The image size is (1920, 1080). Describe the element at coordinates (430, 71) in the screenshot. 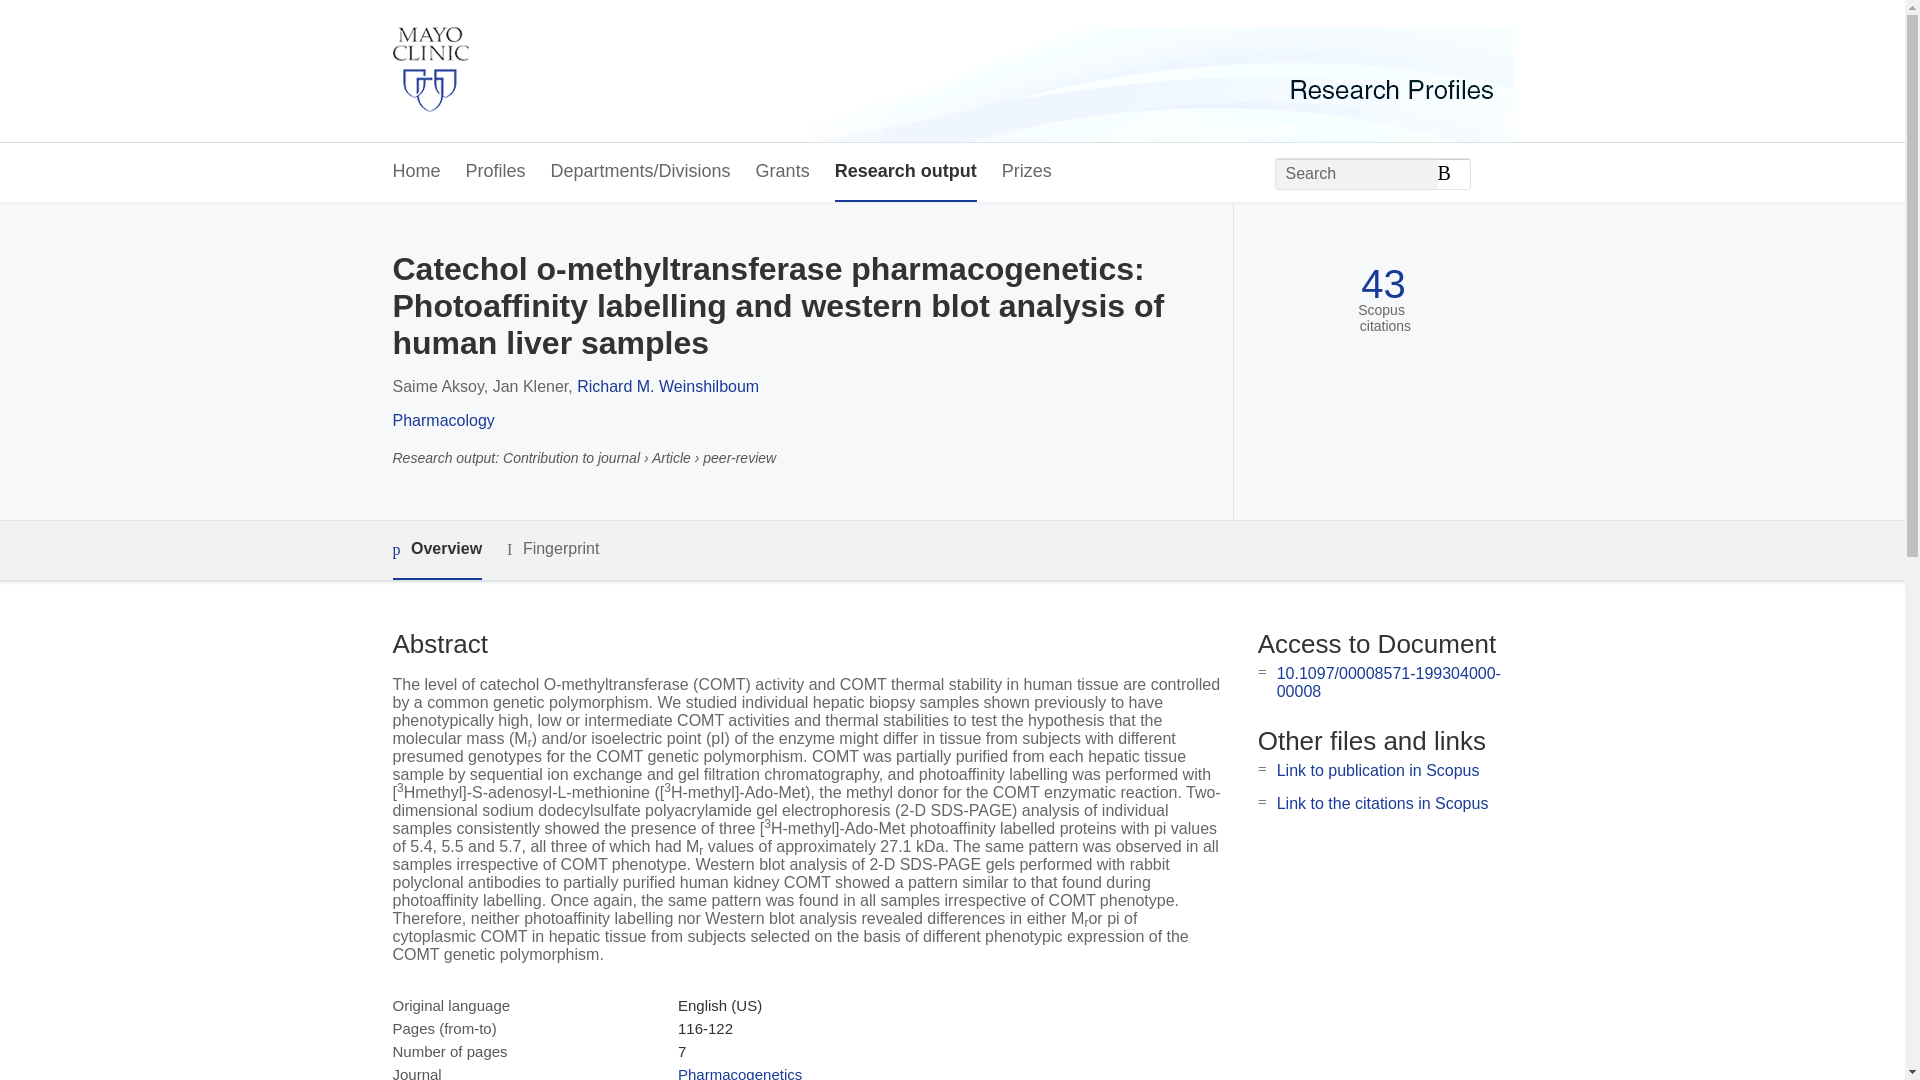

I see `Mayo Clinic Home` at that location.